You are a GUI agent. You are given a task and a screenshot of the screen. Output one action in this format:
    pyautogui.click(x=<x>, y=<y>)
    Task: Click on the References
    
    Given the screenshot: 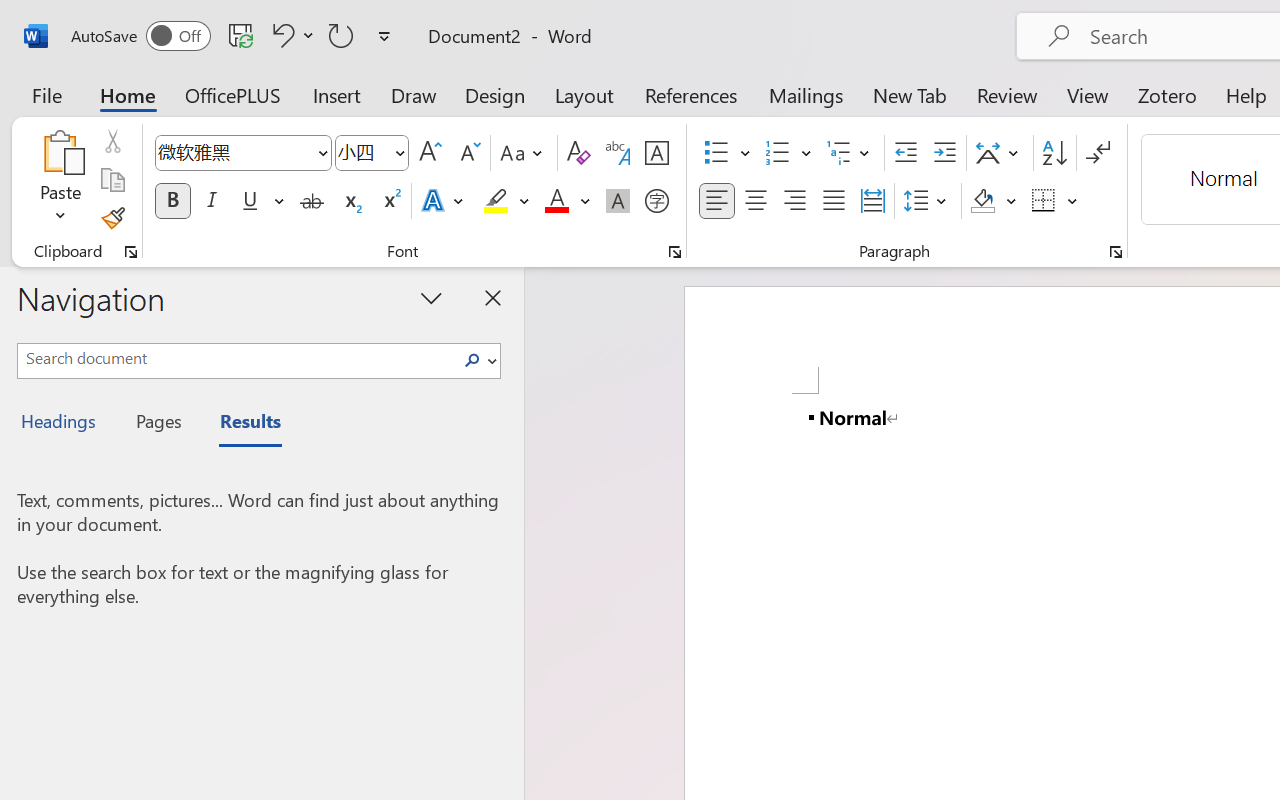 What is the action you would take?
    pyautogui.click(x=690, y=94)
    